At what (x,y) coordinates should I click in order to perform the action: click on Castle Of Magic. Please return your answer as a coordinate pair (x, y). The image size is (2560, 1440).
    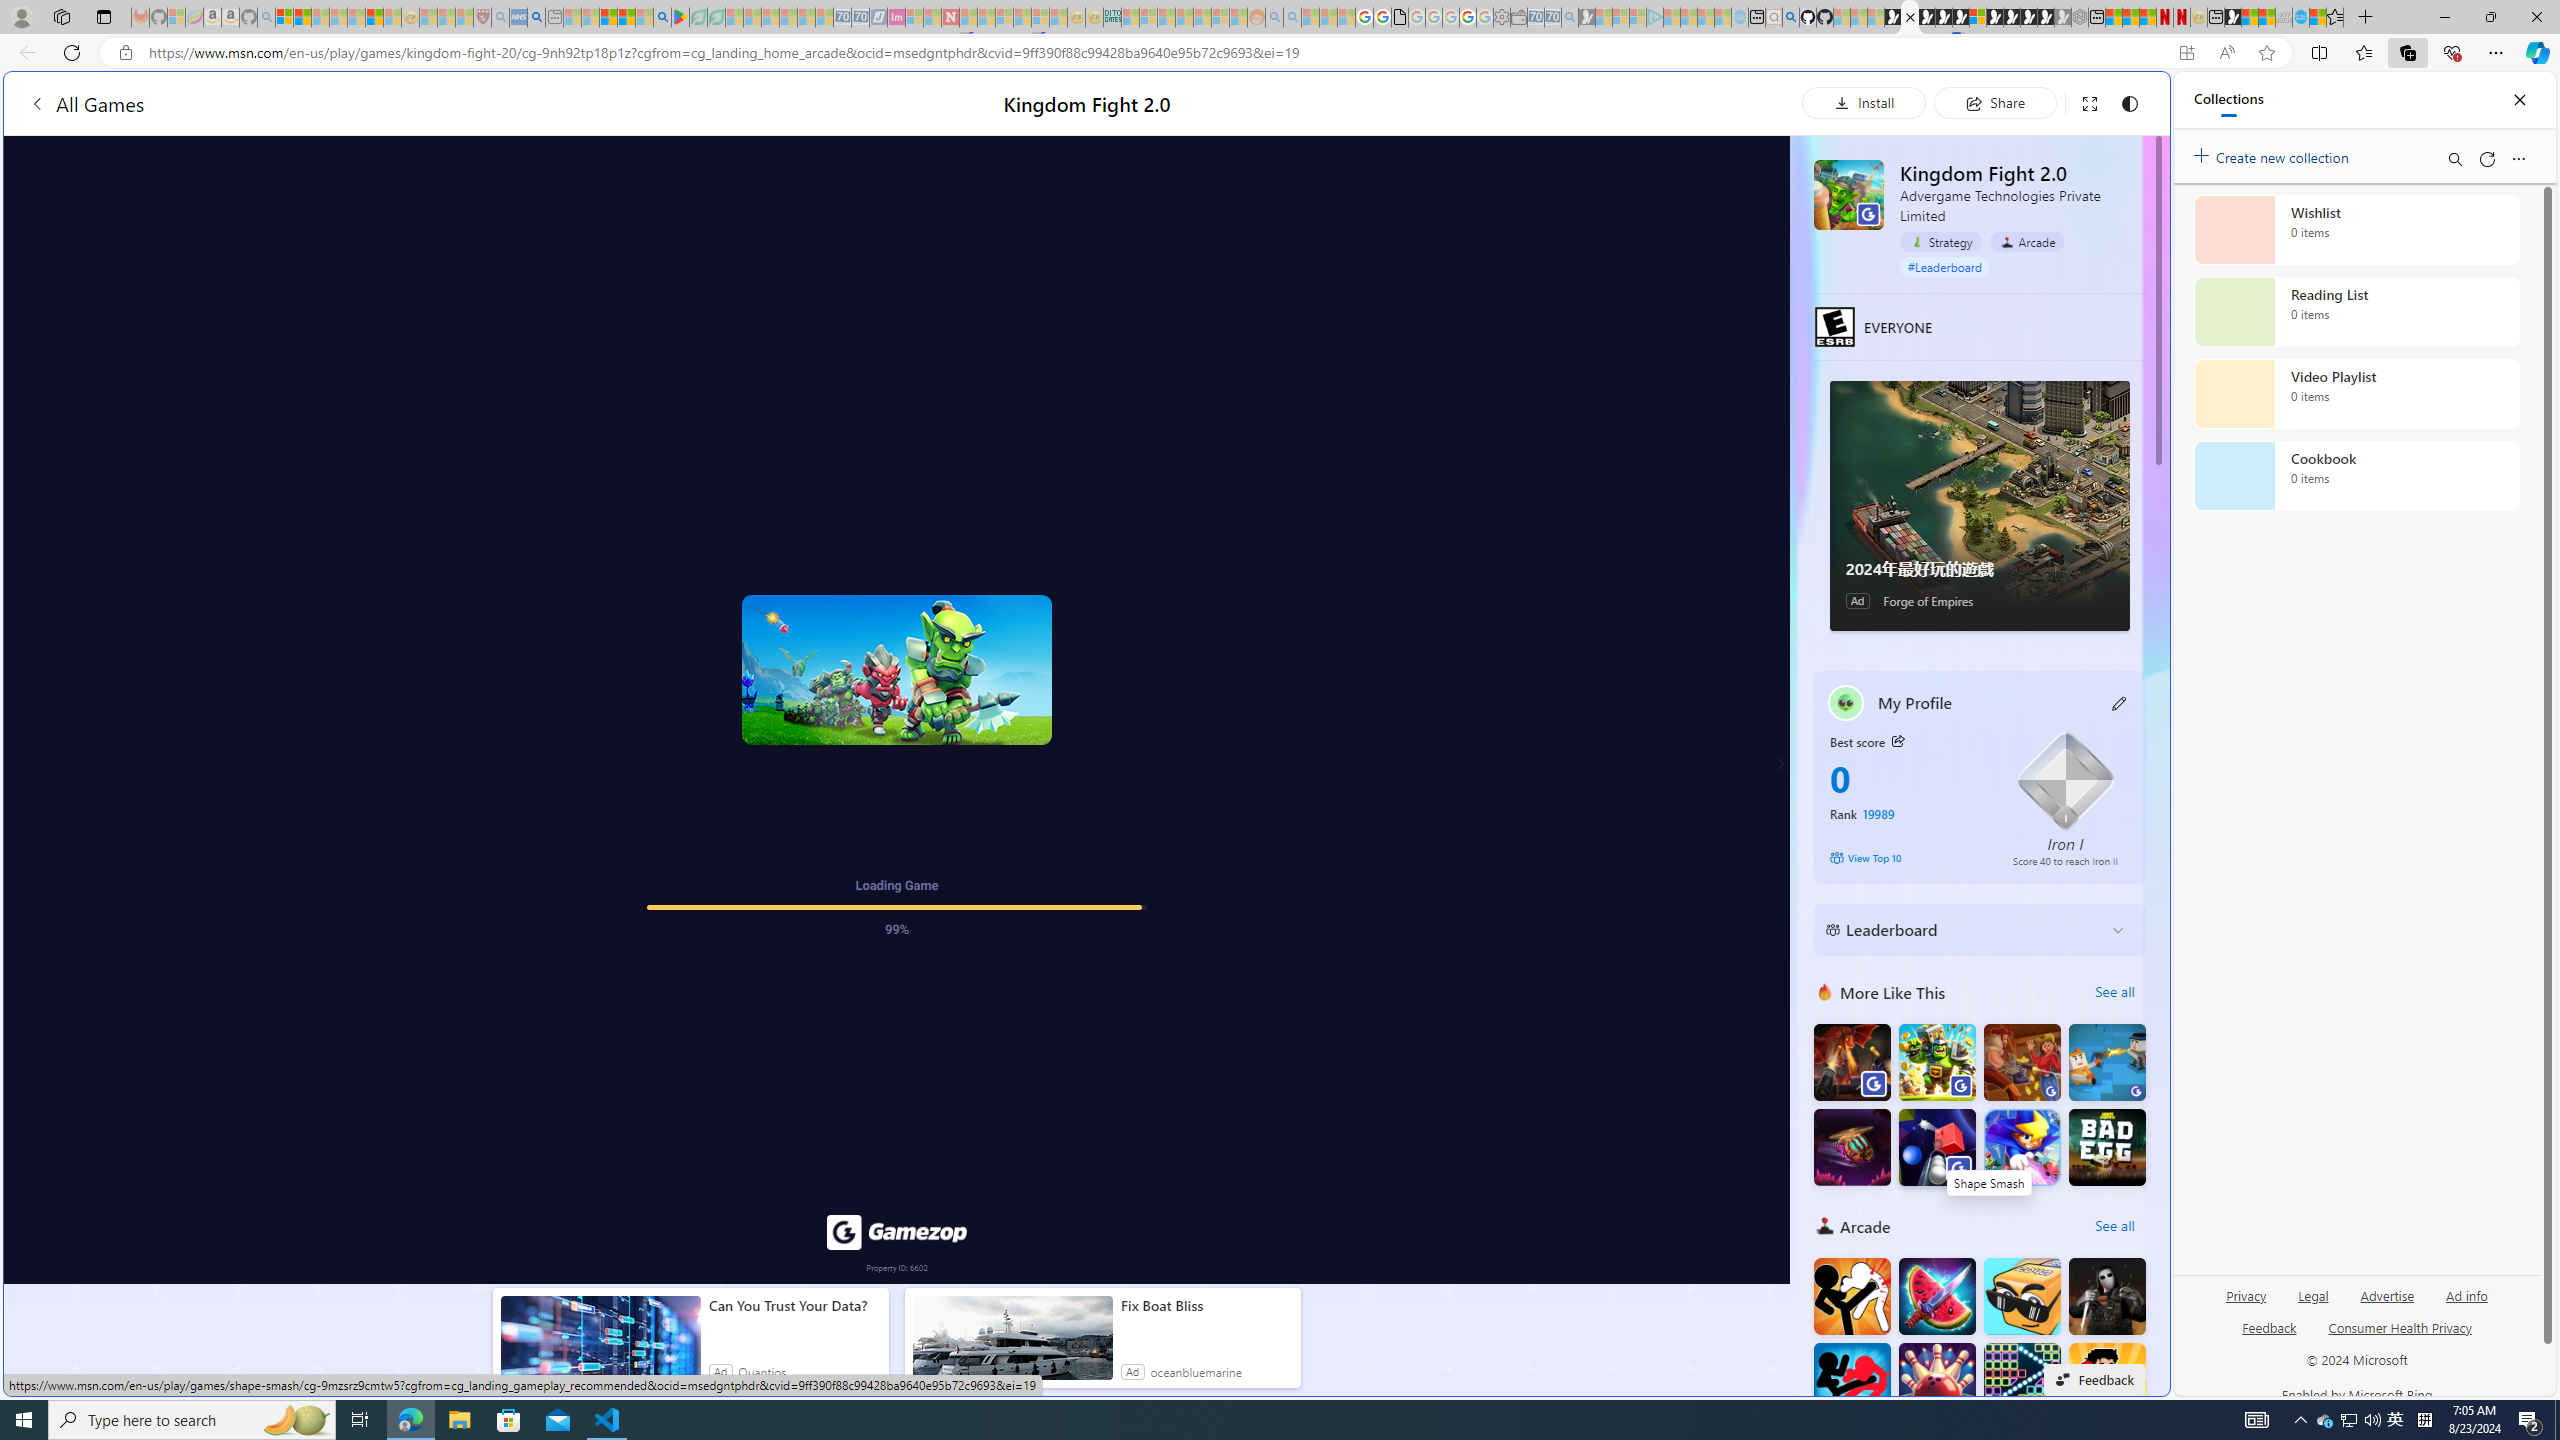
    Looking at the image, I should click on (2022, 1146).